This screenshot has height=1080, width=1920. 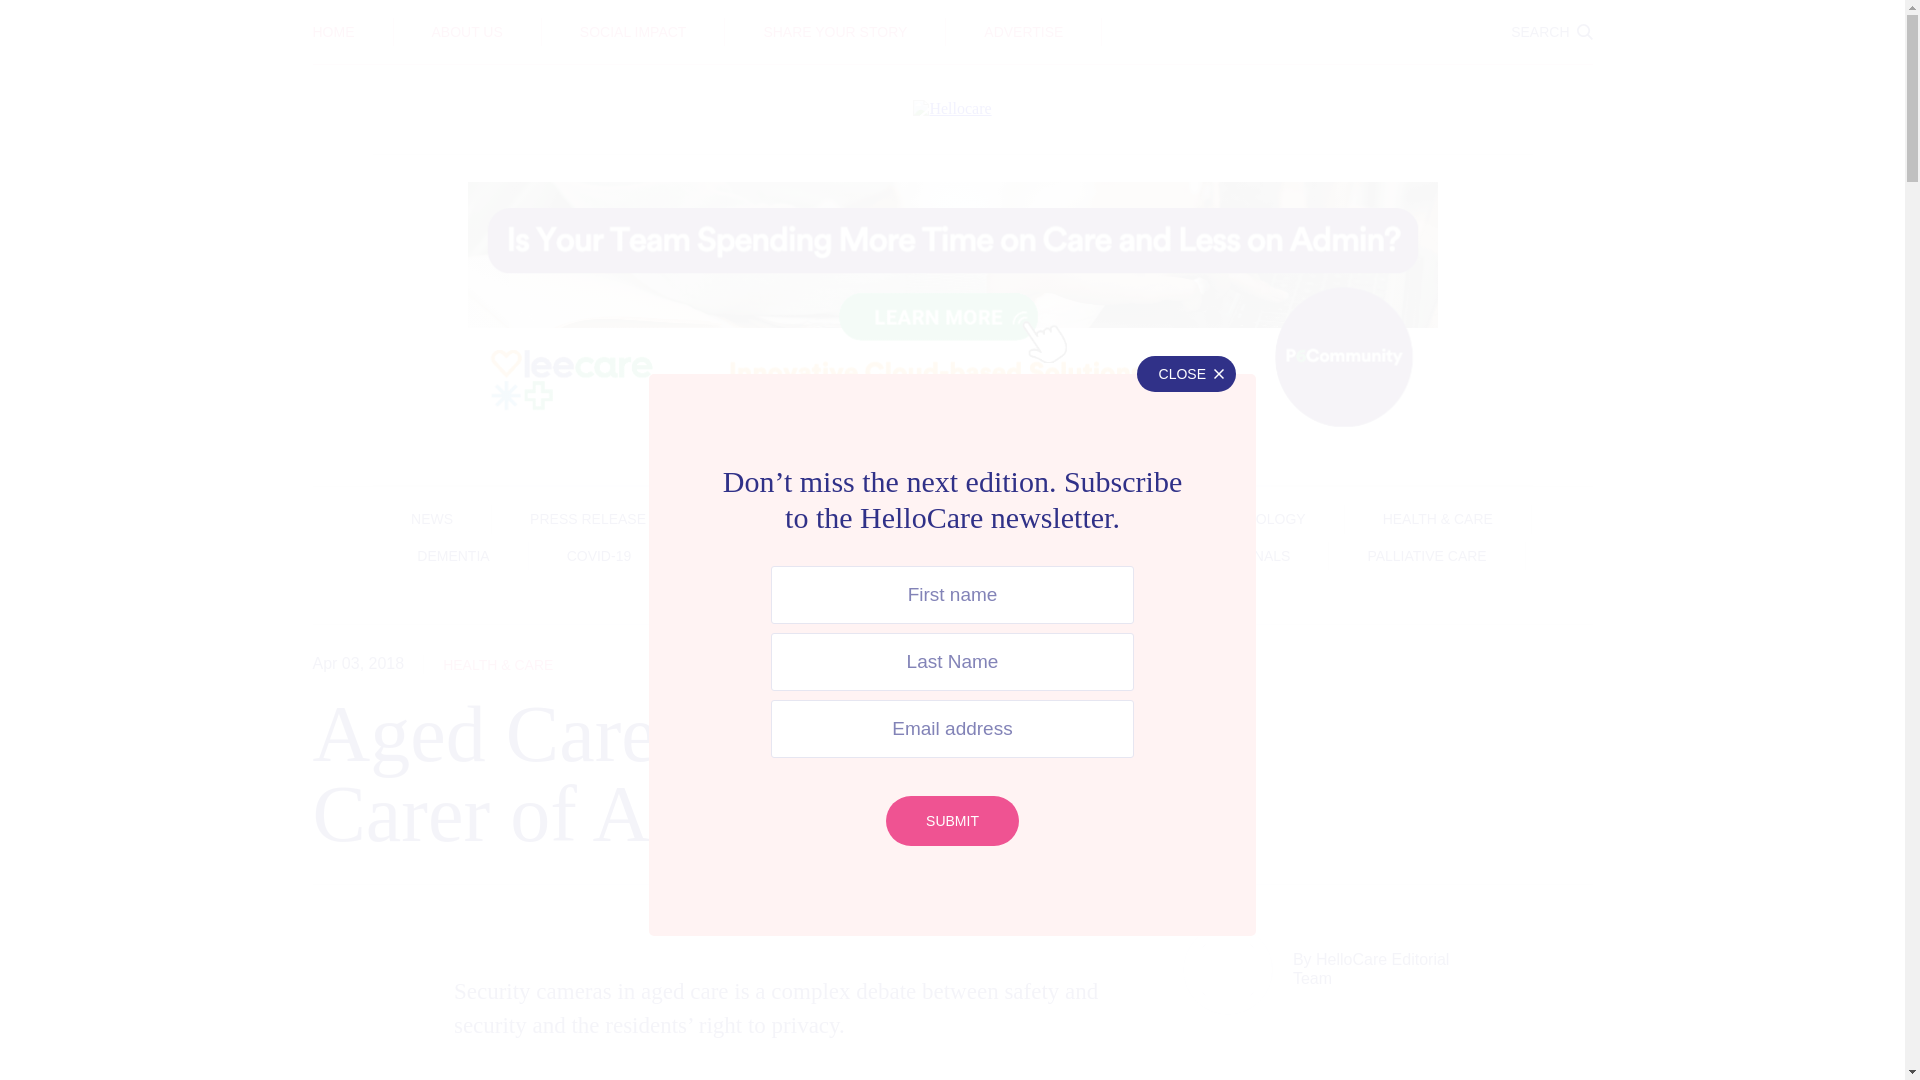 I want to click on SOCIAL IMPACT, so click(x=633, y=31).